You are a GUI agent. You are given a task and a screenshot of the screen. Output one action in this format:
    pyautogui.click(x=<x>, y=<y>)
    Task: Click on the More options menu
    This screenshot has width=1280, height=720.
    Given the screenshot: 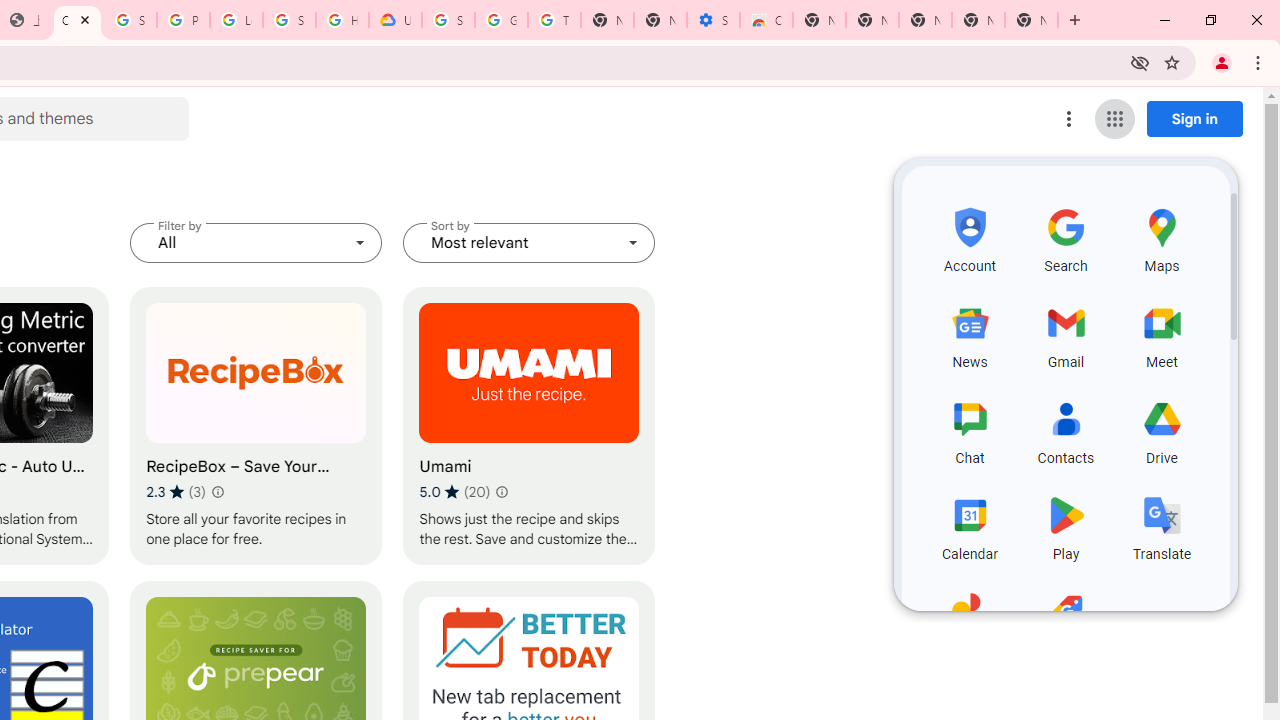 What is the action you would take?
    pyautogui.click(x=1069, y=118)
    